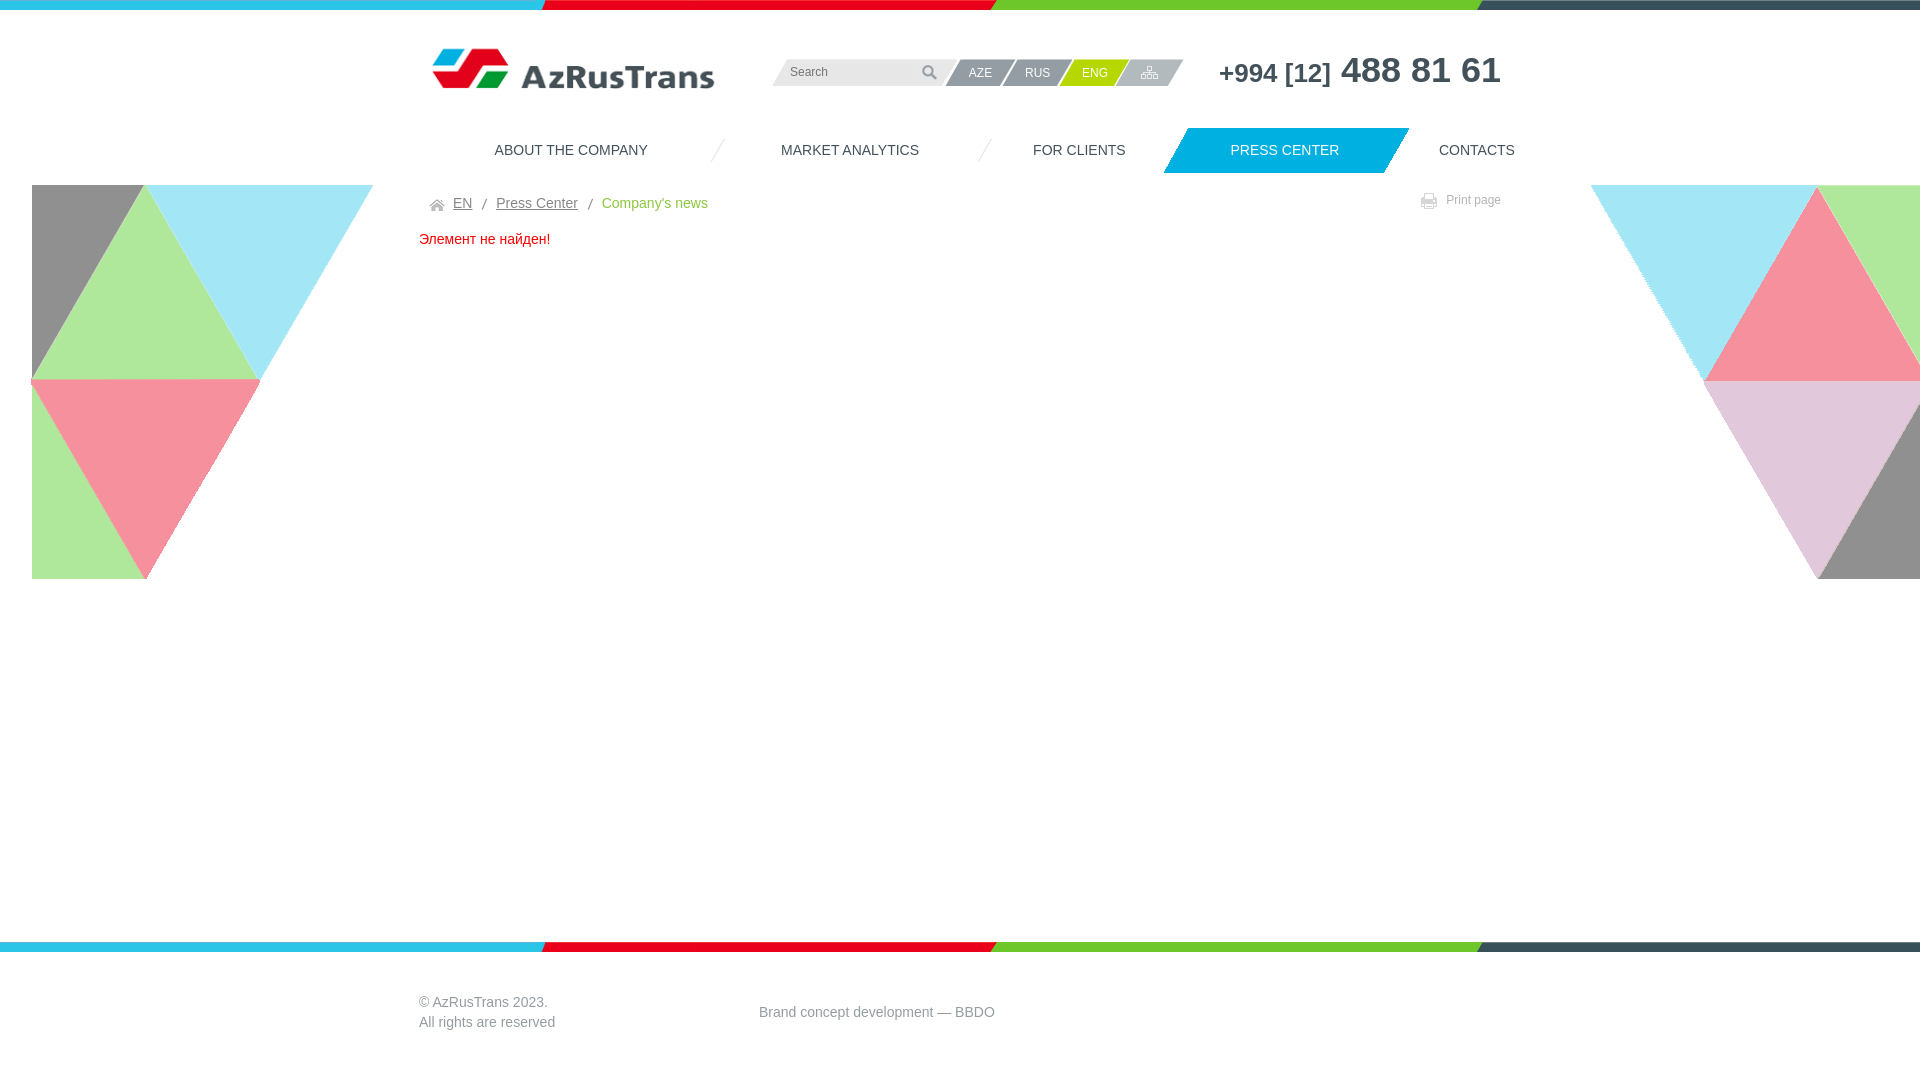 Image resolution: width=1920 pixels, height=1080 pixels. I want to click on PRESS CENTER, so click(1272, 150).